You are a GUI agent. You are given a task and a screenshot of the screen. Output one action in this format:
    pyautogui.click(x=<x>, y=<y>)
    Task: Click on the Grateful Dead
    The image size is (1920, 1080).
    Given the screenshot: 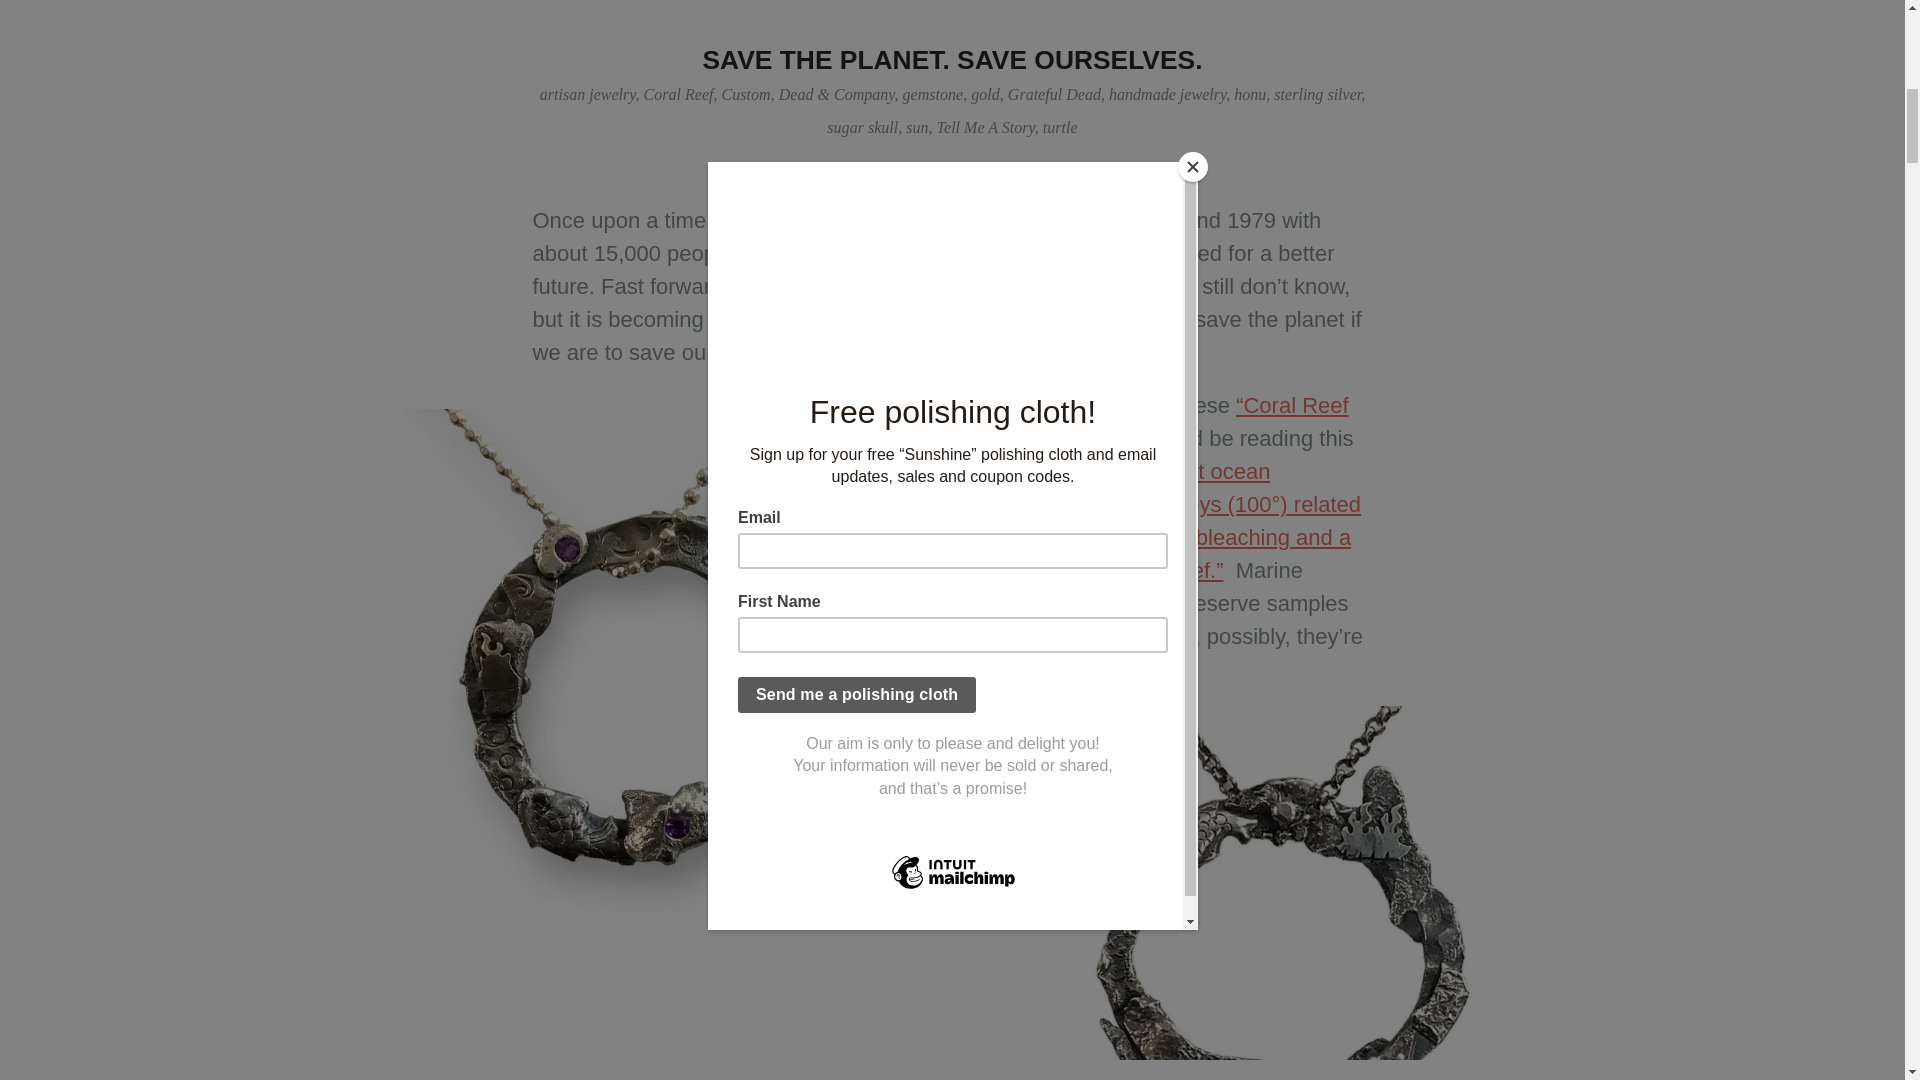 What is the action you would take?
    pyautogui.click(x=1054, y=94)
    